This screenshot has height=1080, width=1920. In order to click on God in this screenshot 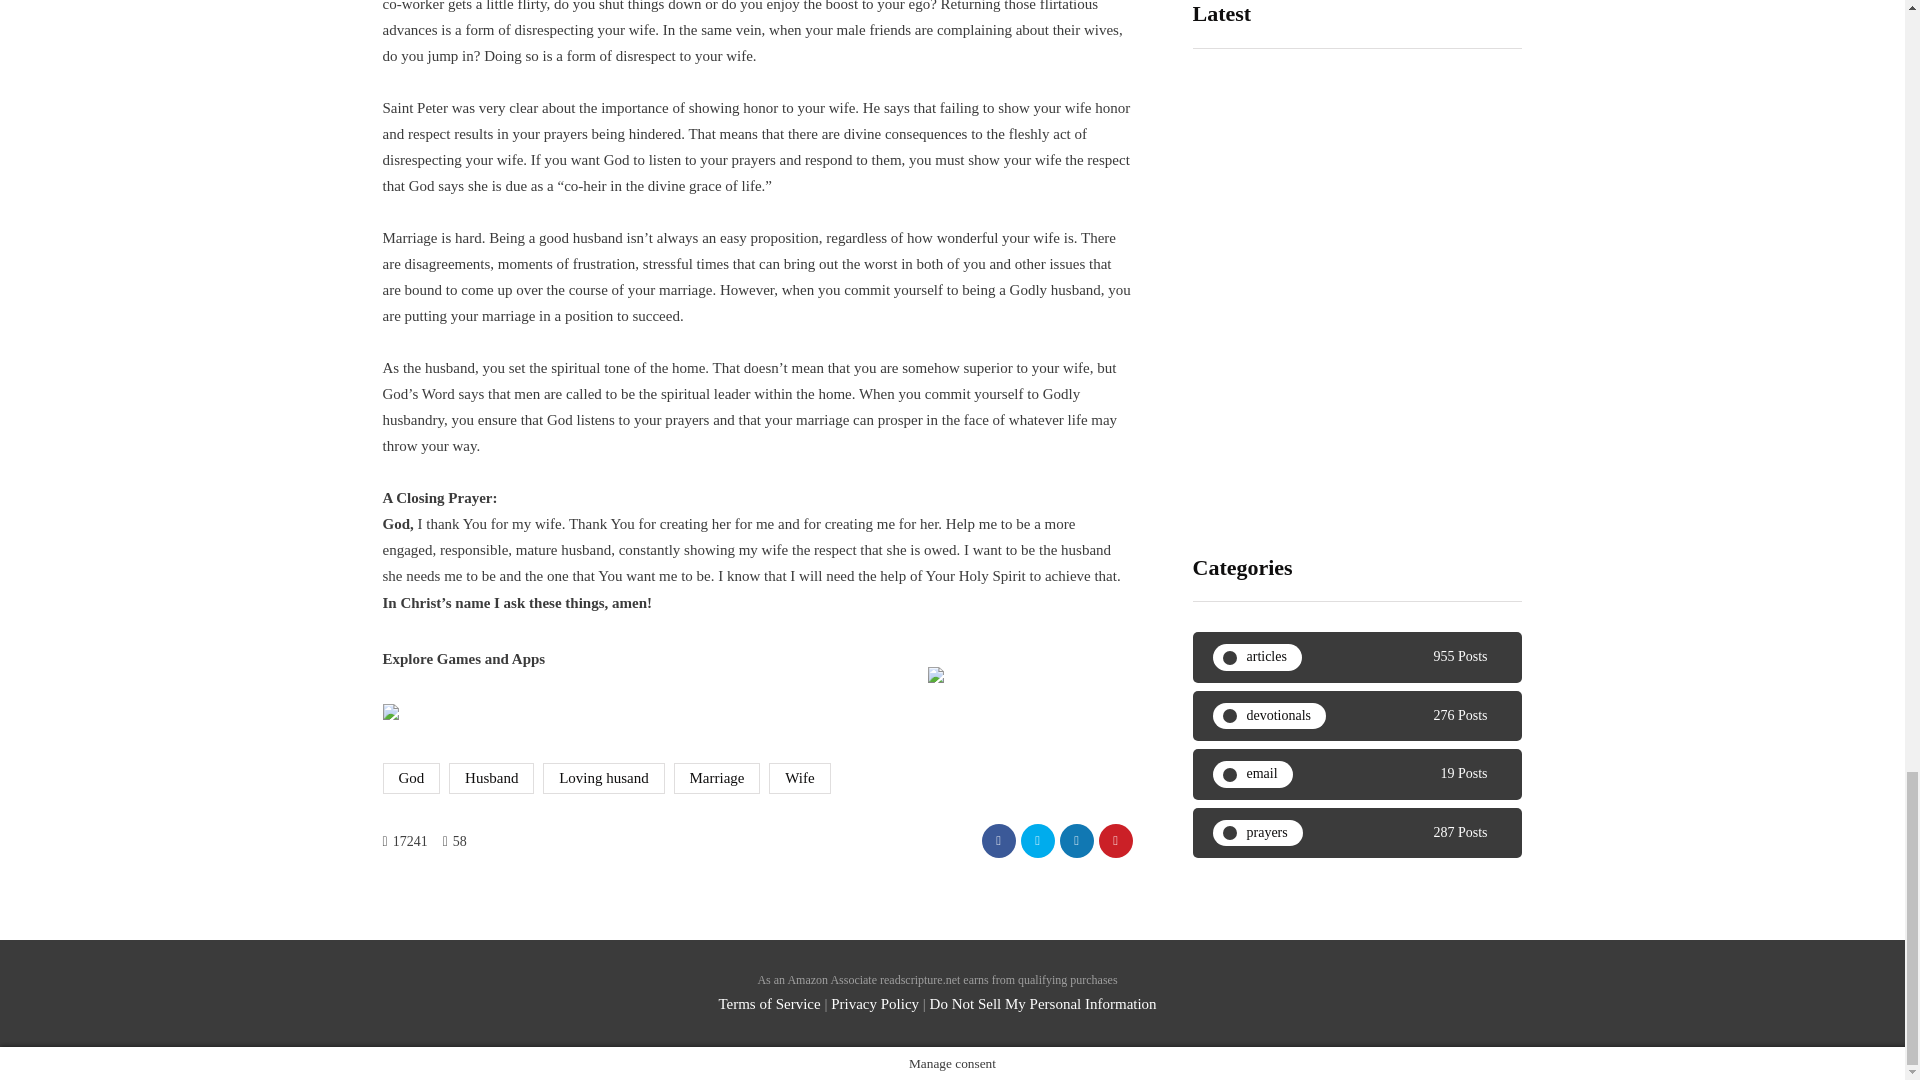, I will do `click(410, 777)`.